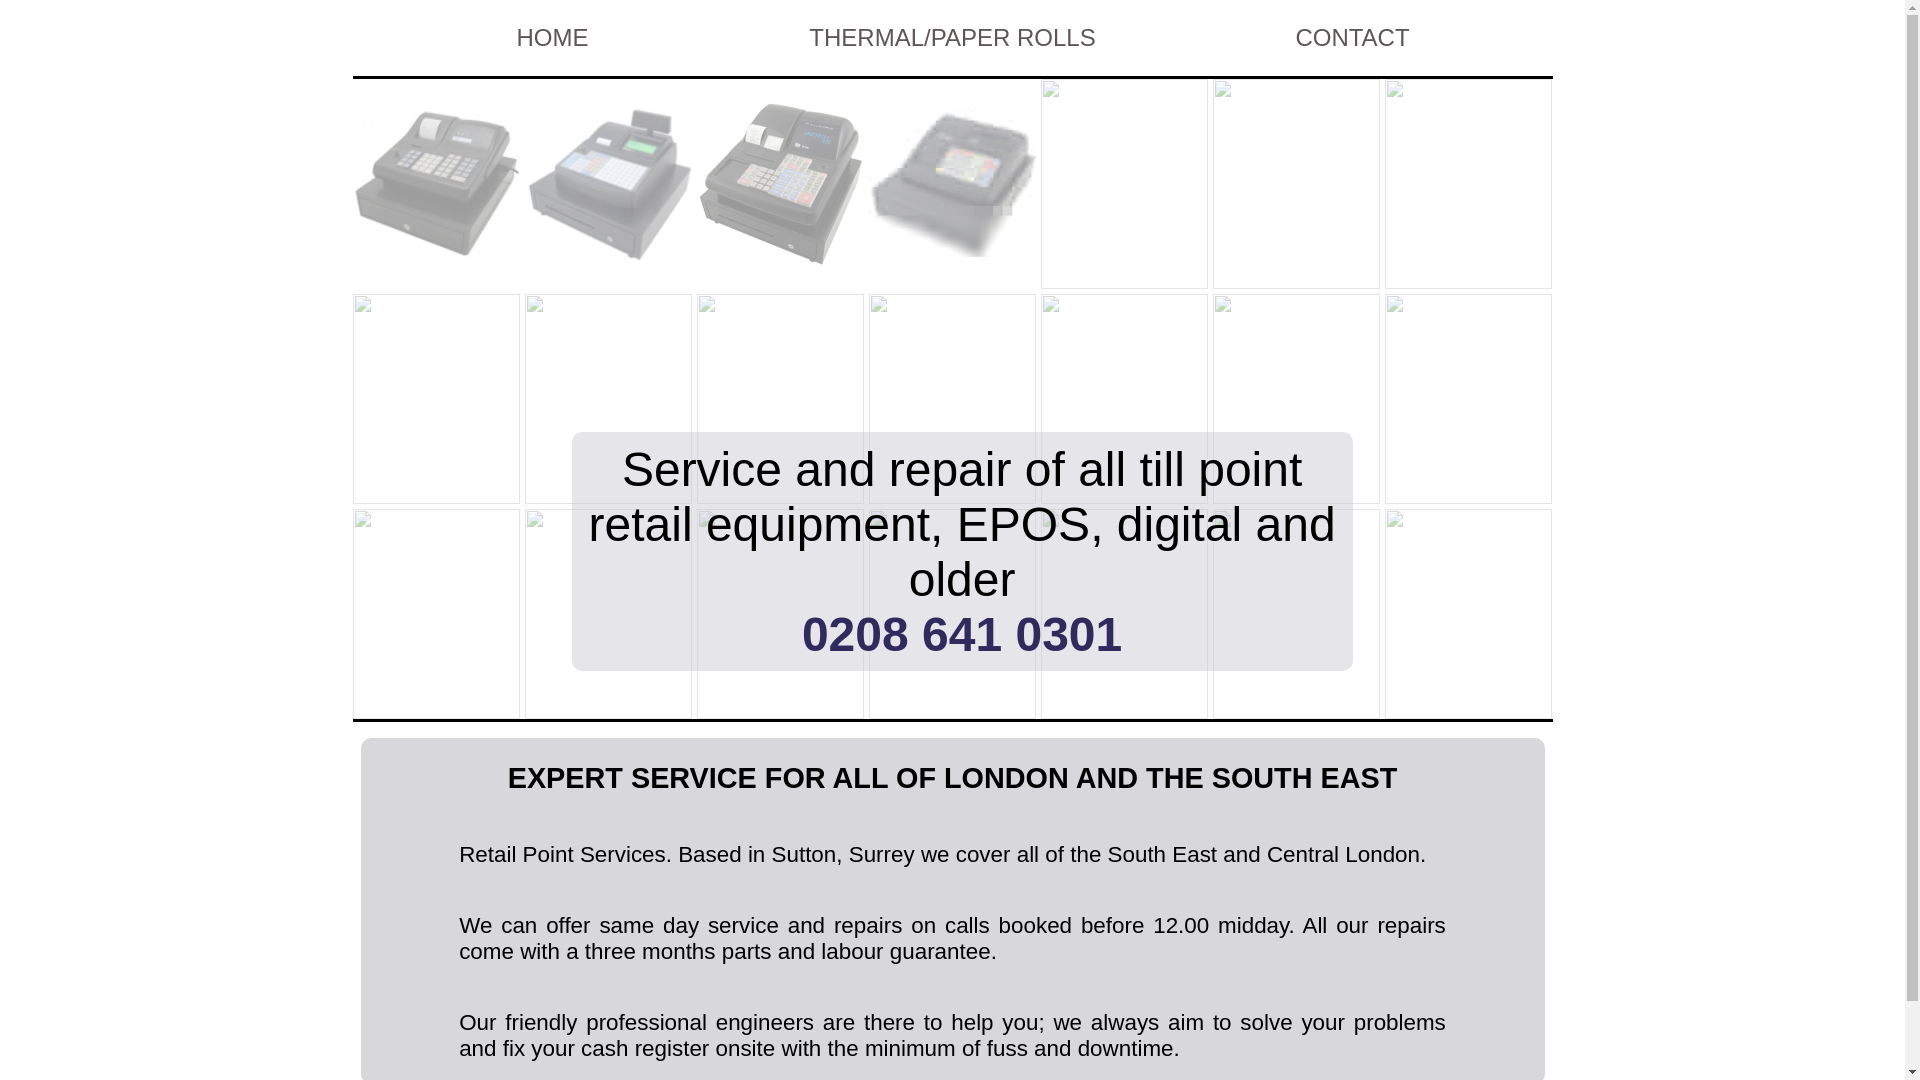 This screenshot has width=1920, height=1080. Describe the element at coordinates (1352, 37) in the screenshot. I see `CONTACT` at that location.